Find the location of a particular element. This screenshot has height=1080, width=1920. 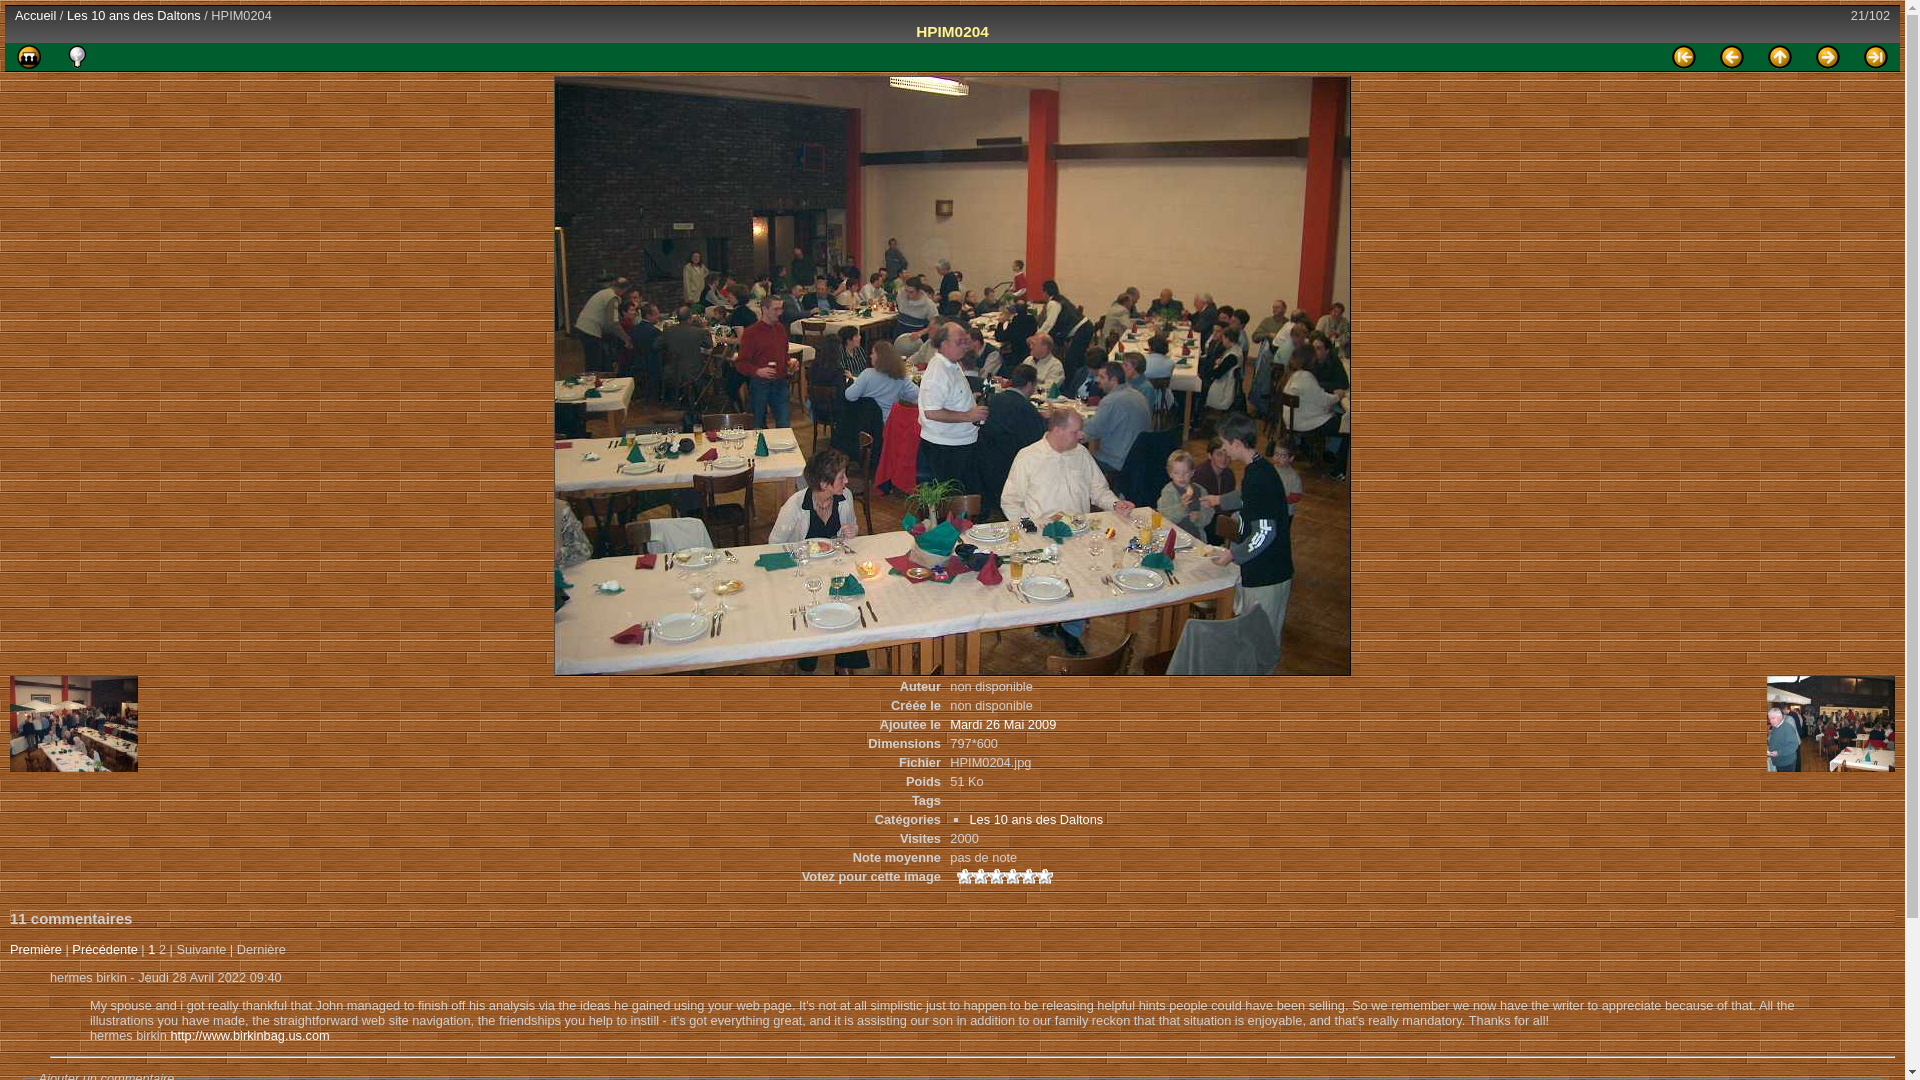

Suivante : HPIM0205 is located at coordinates (1828, 57).